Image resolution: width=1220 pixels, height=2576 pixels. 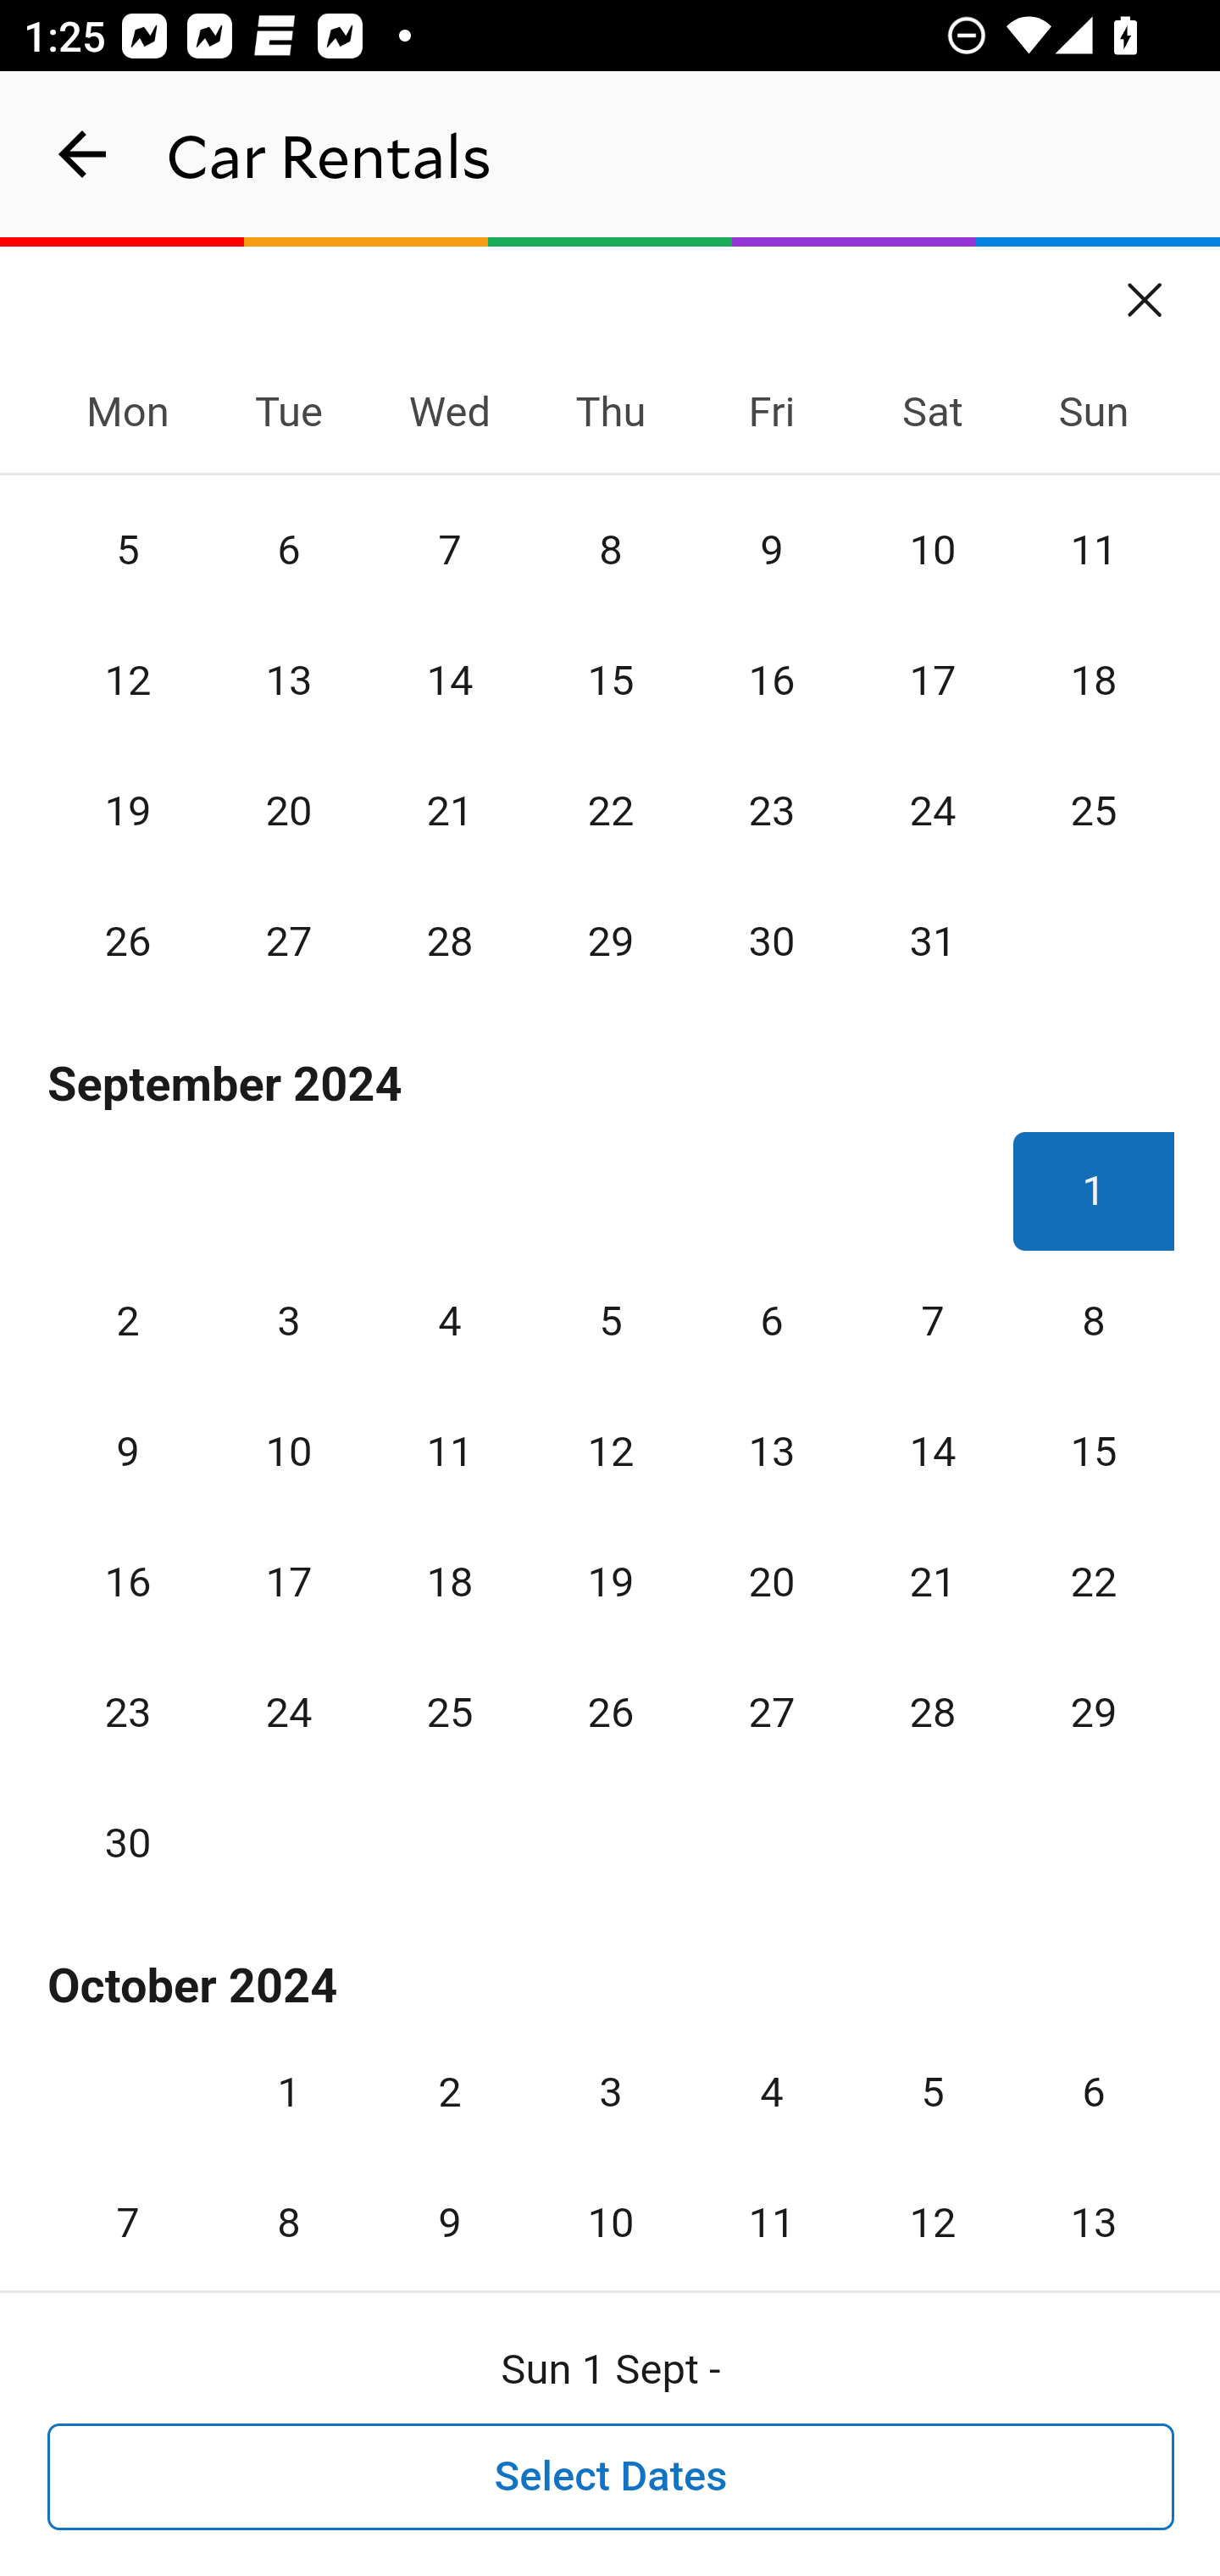 What do you see at coordinates (129, 1583) in the screenshot?
I see `16 September 2024` at bounding box center [129, 1583].